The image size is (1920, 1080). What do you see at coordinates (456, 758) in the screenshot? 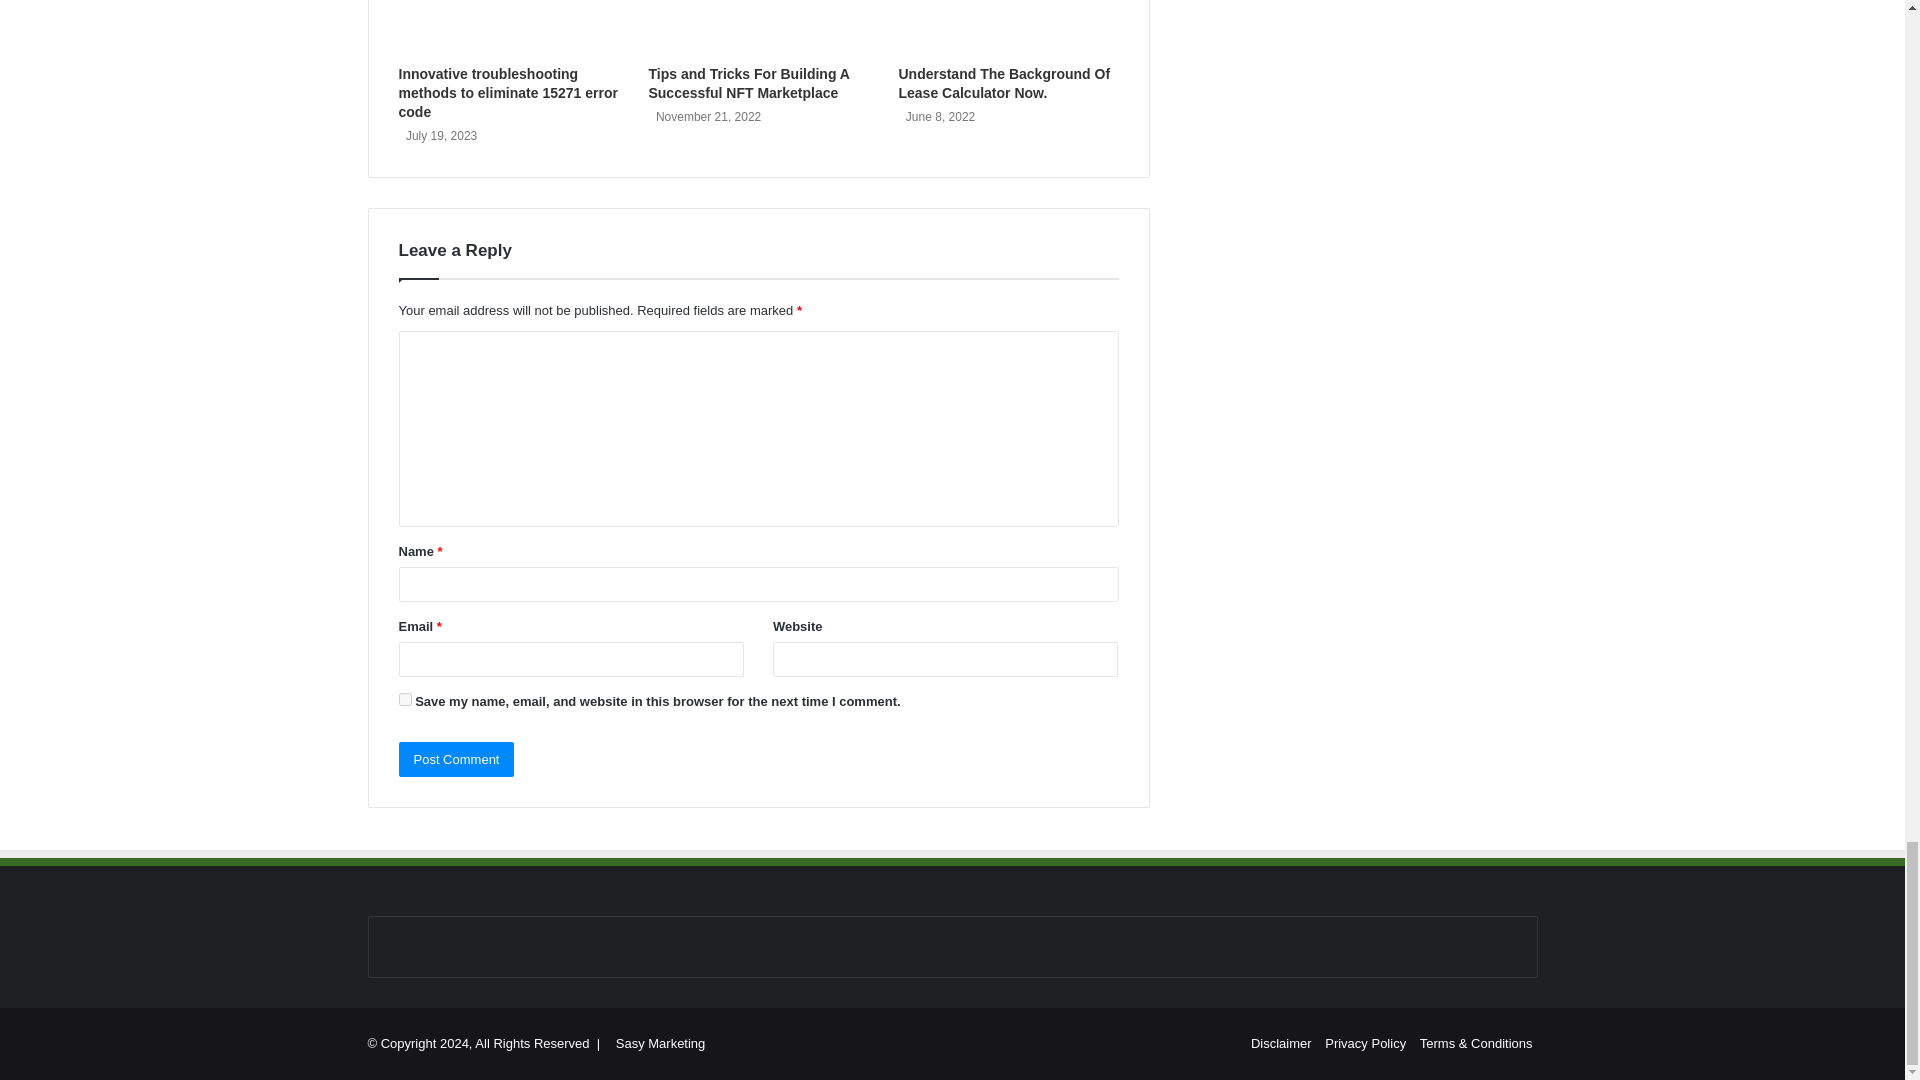
I see `Post Comment` at bounding box center [456, 758].